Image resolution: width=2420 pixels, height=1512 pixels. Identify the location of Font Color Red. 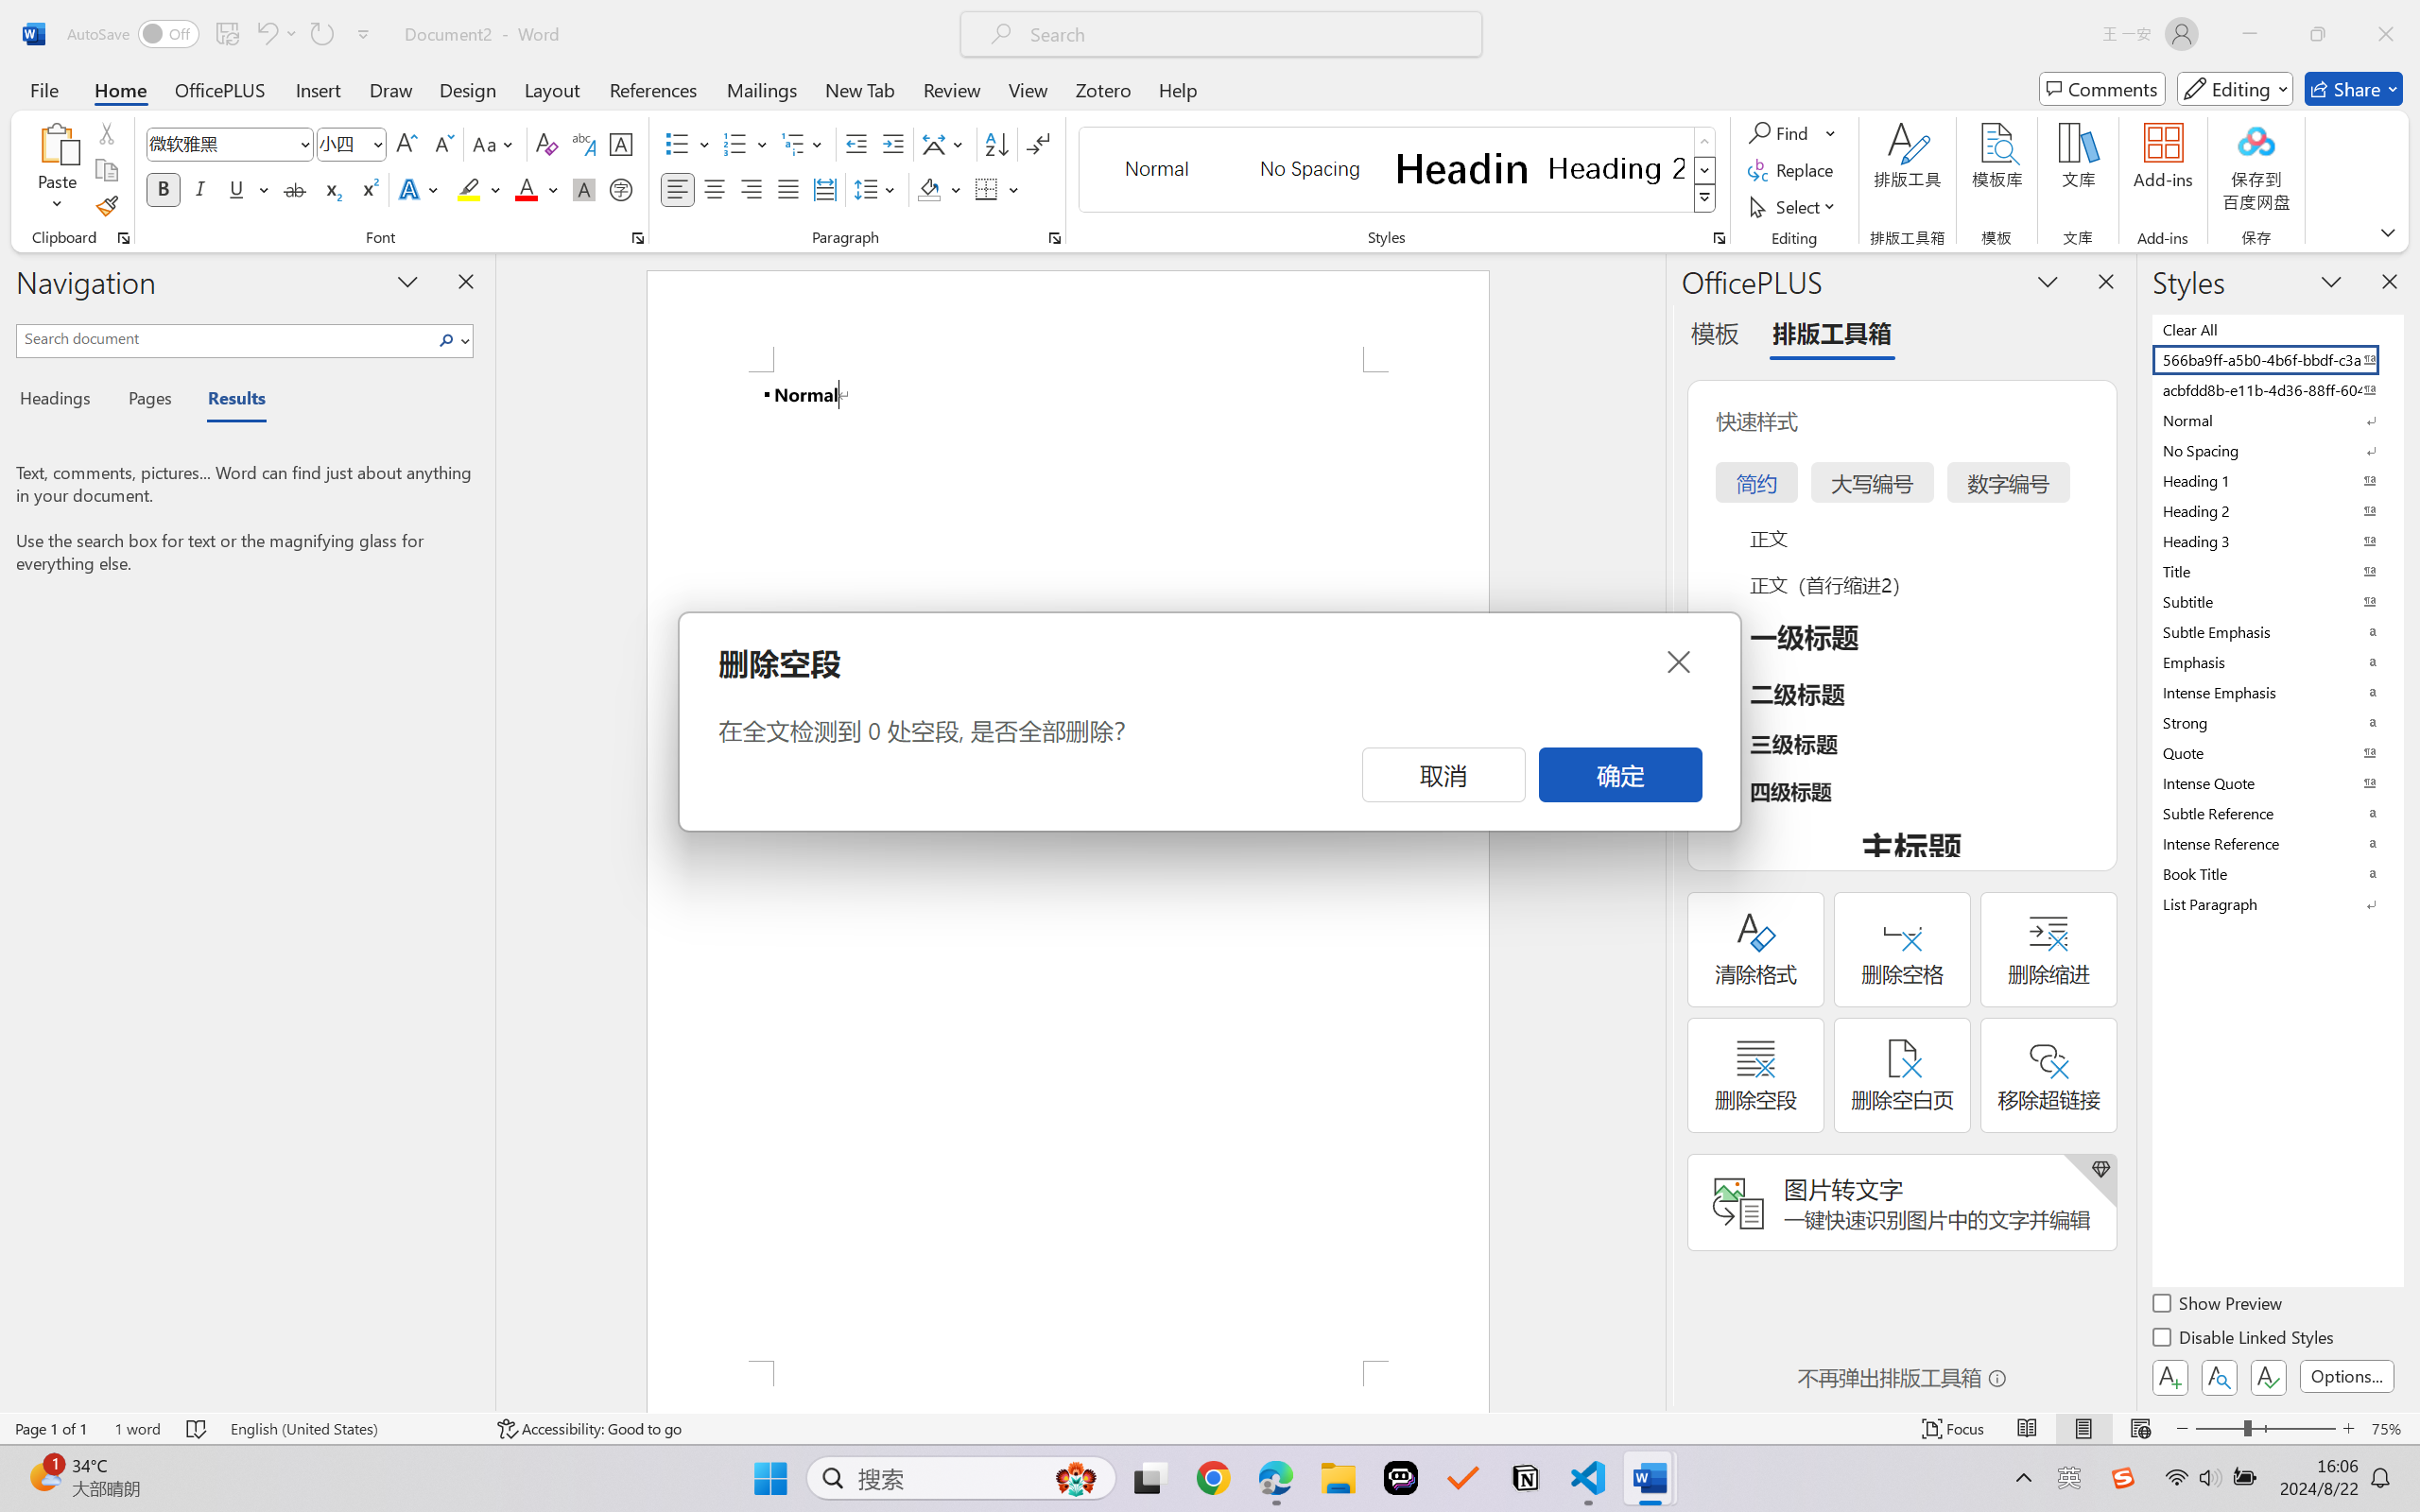
(527, 189).